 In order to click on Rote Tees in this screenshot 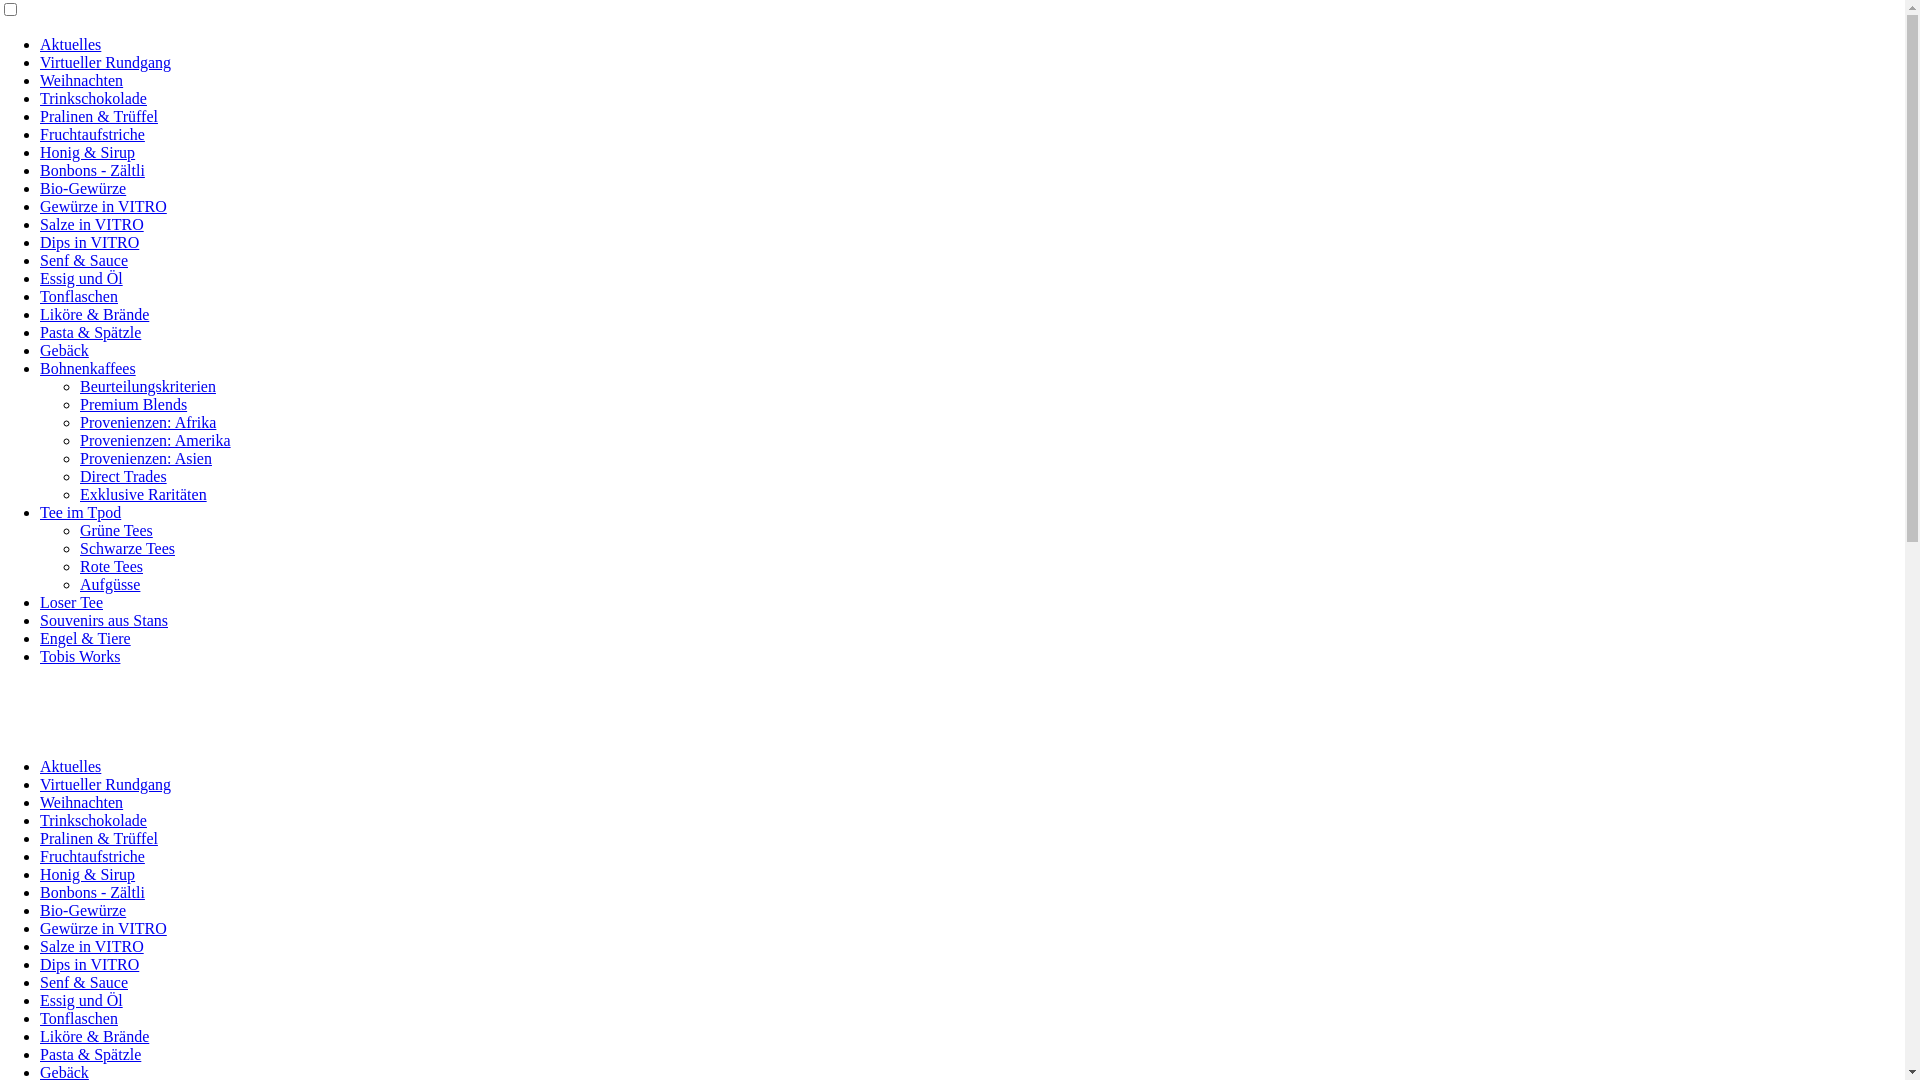, I will do `click(112, 566)`.